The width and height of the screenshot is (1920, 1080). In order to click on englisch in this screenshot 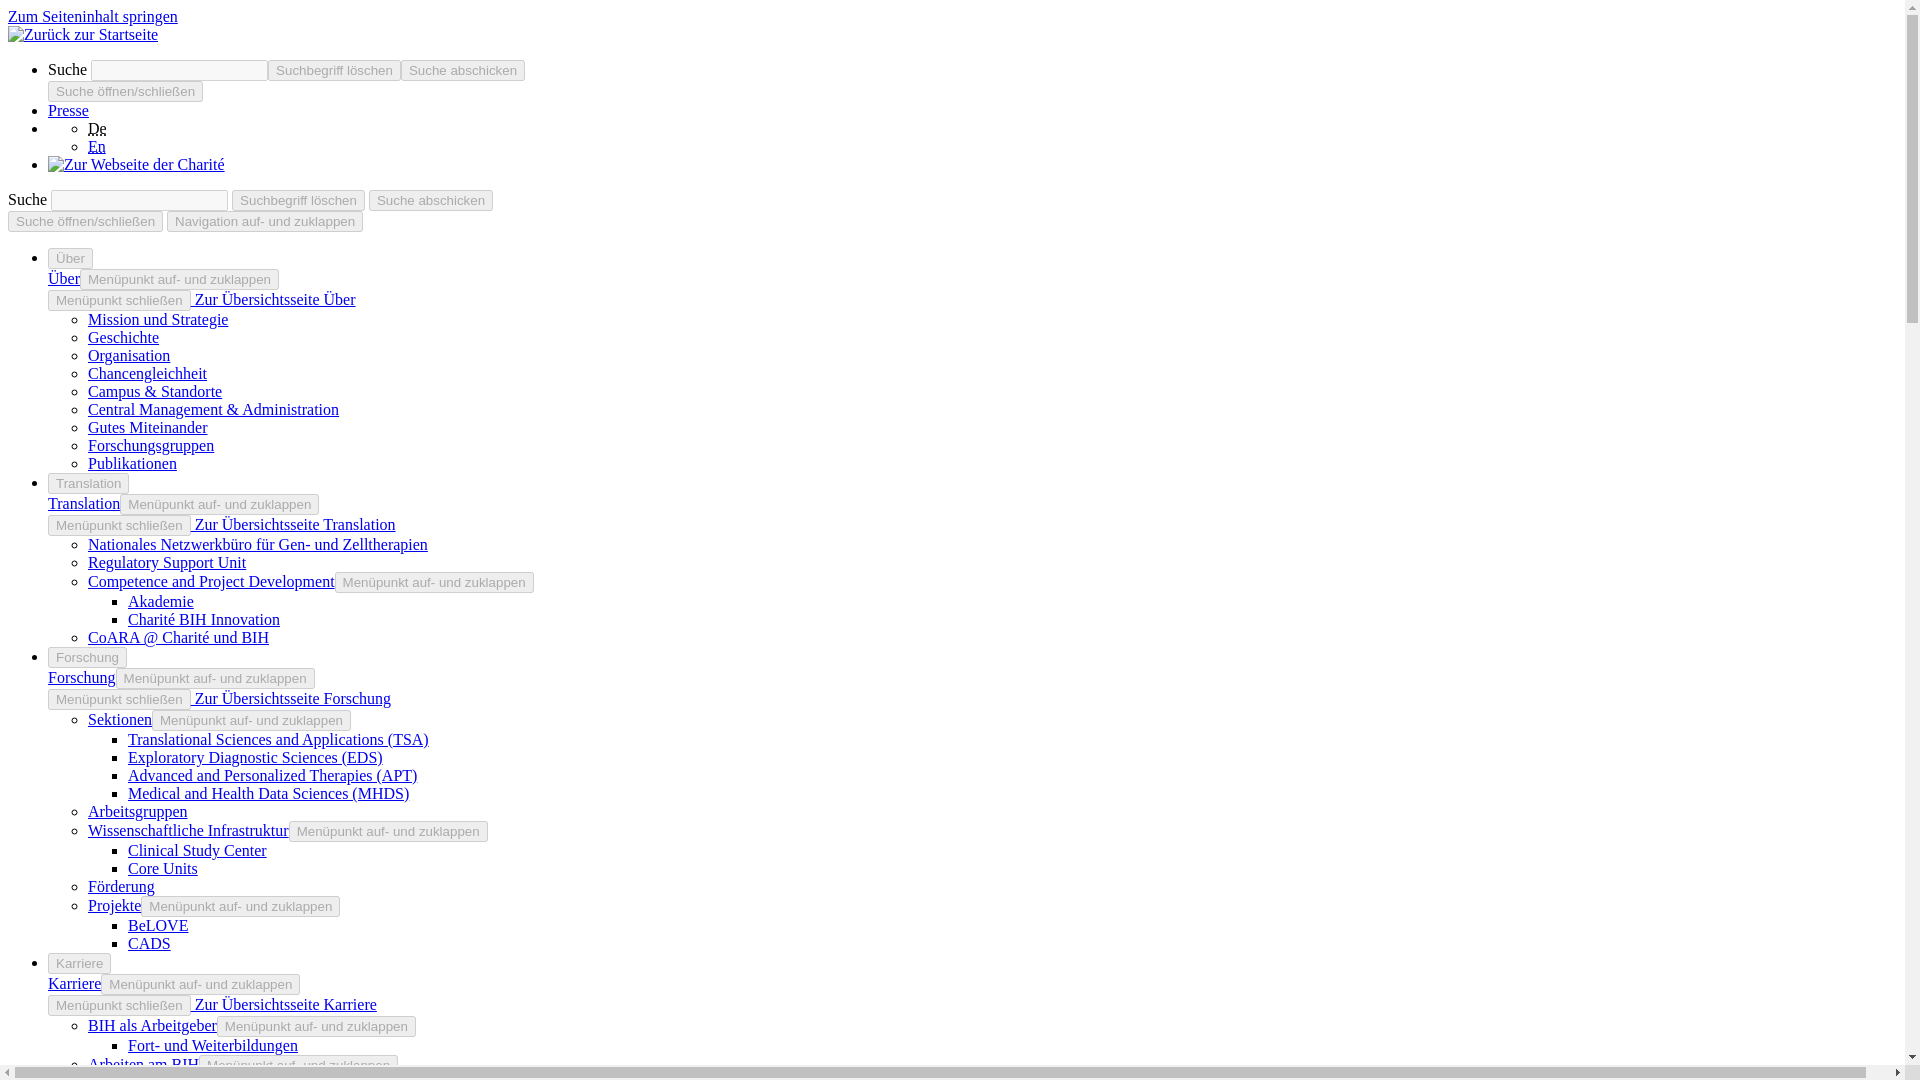, I will do `click(96, 146)`.